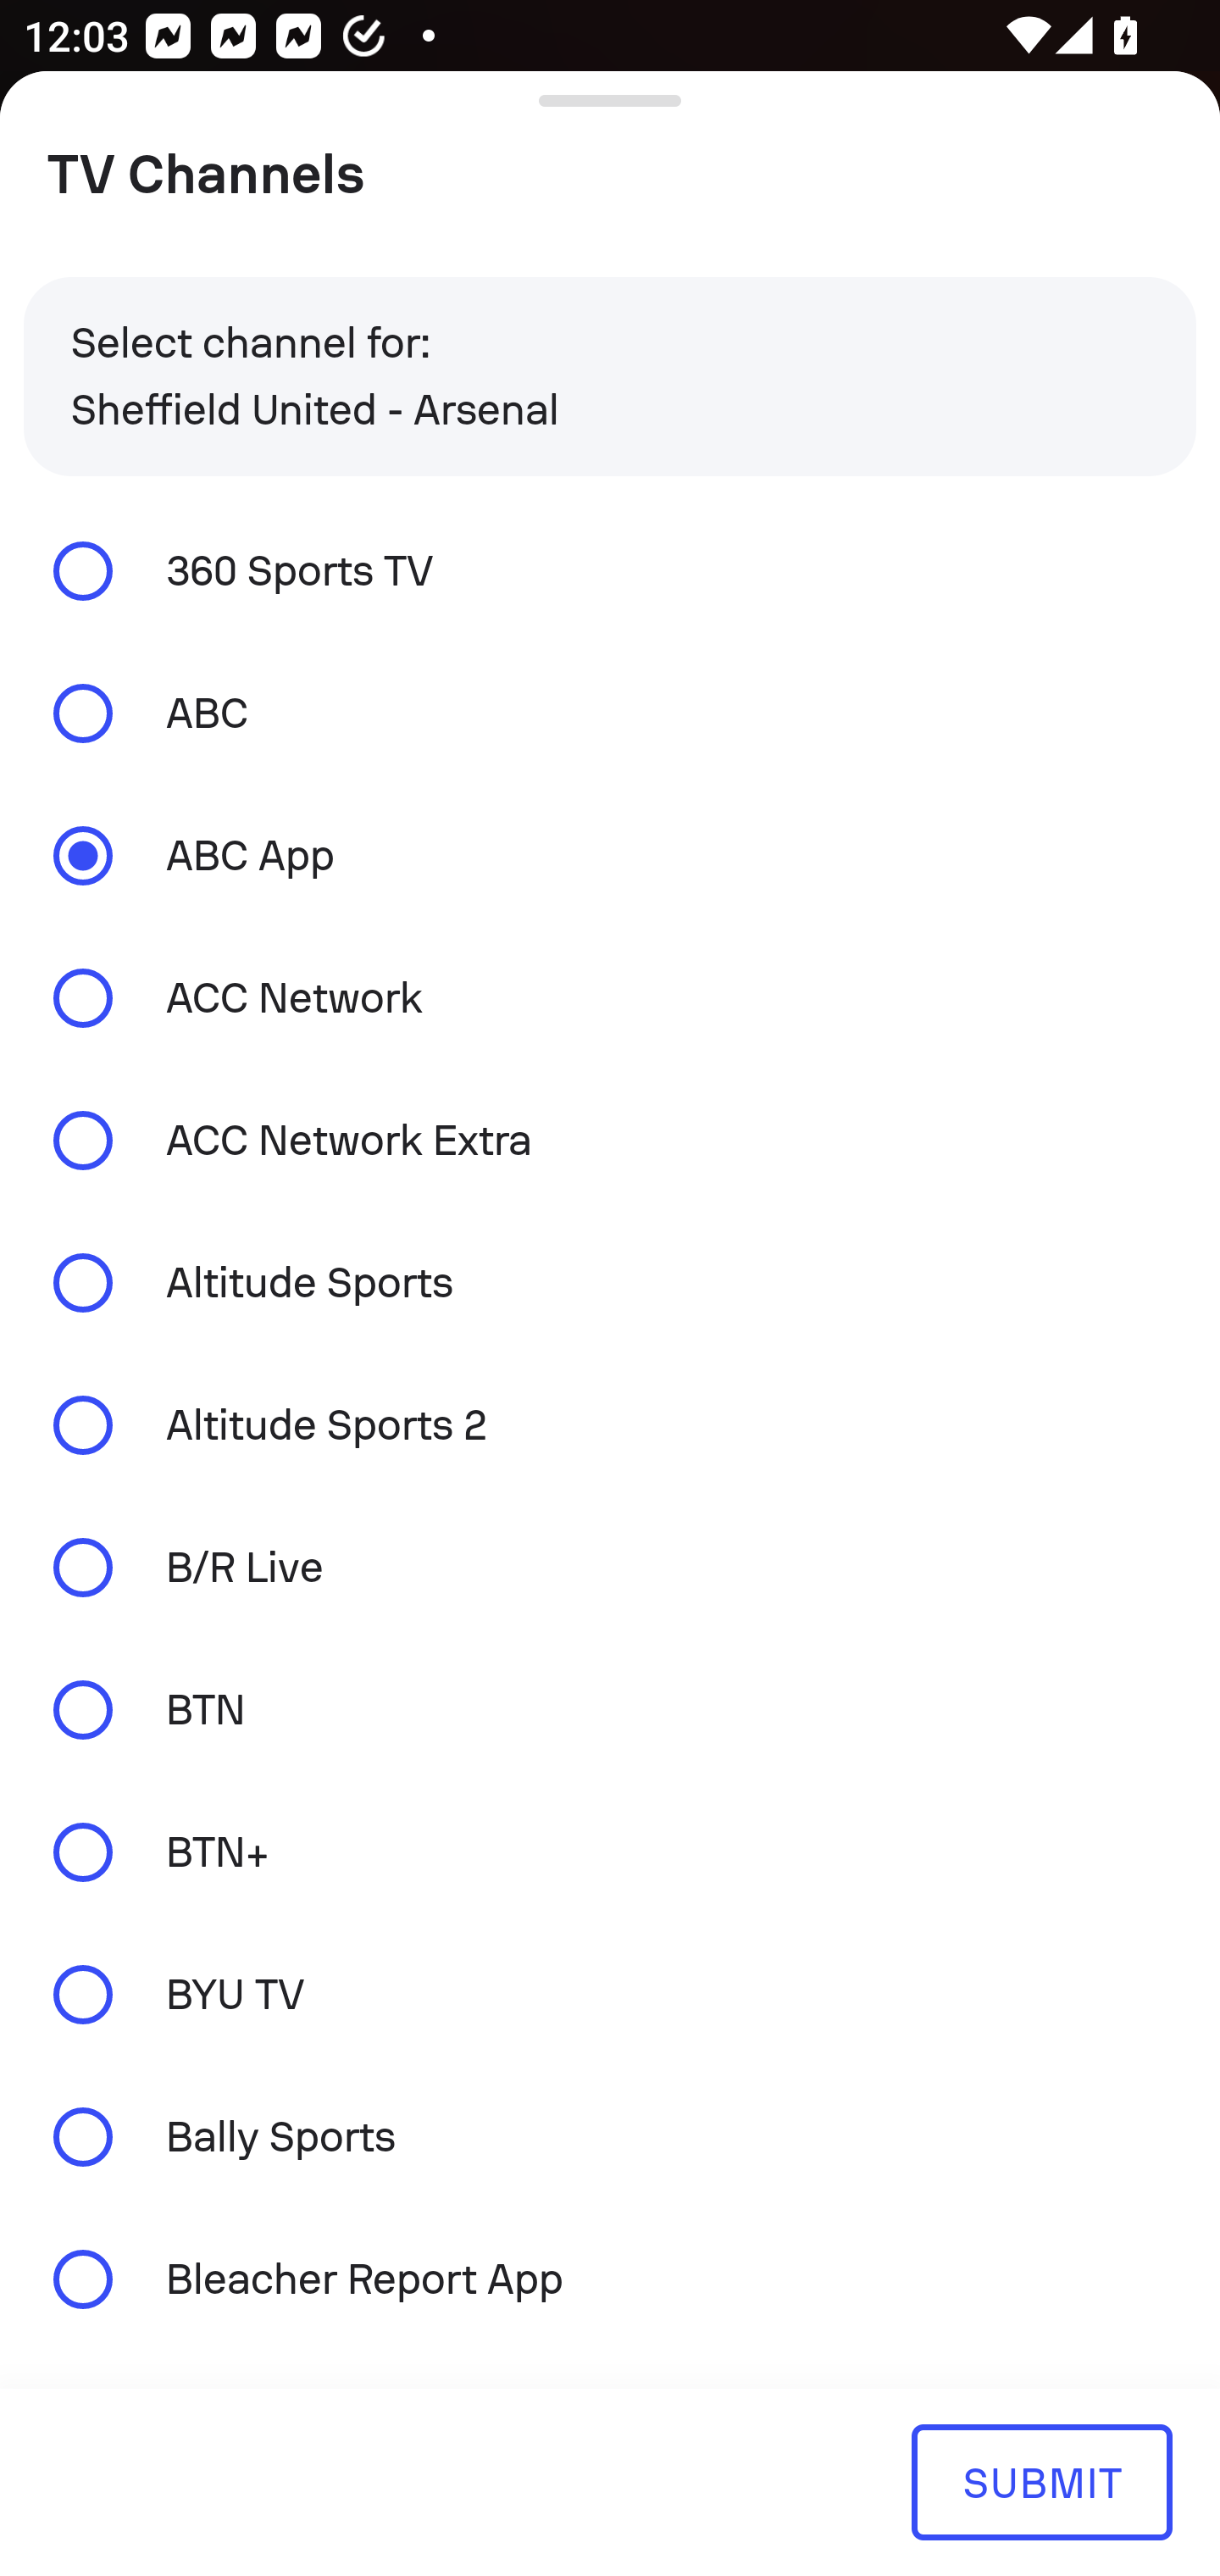 This screenshot has width=1220, height=2576. What do you see at coordinates (610, 1139) in the screenshot?
I see `ACC Network Extra` at bounding box center [610, 1139].